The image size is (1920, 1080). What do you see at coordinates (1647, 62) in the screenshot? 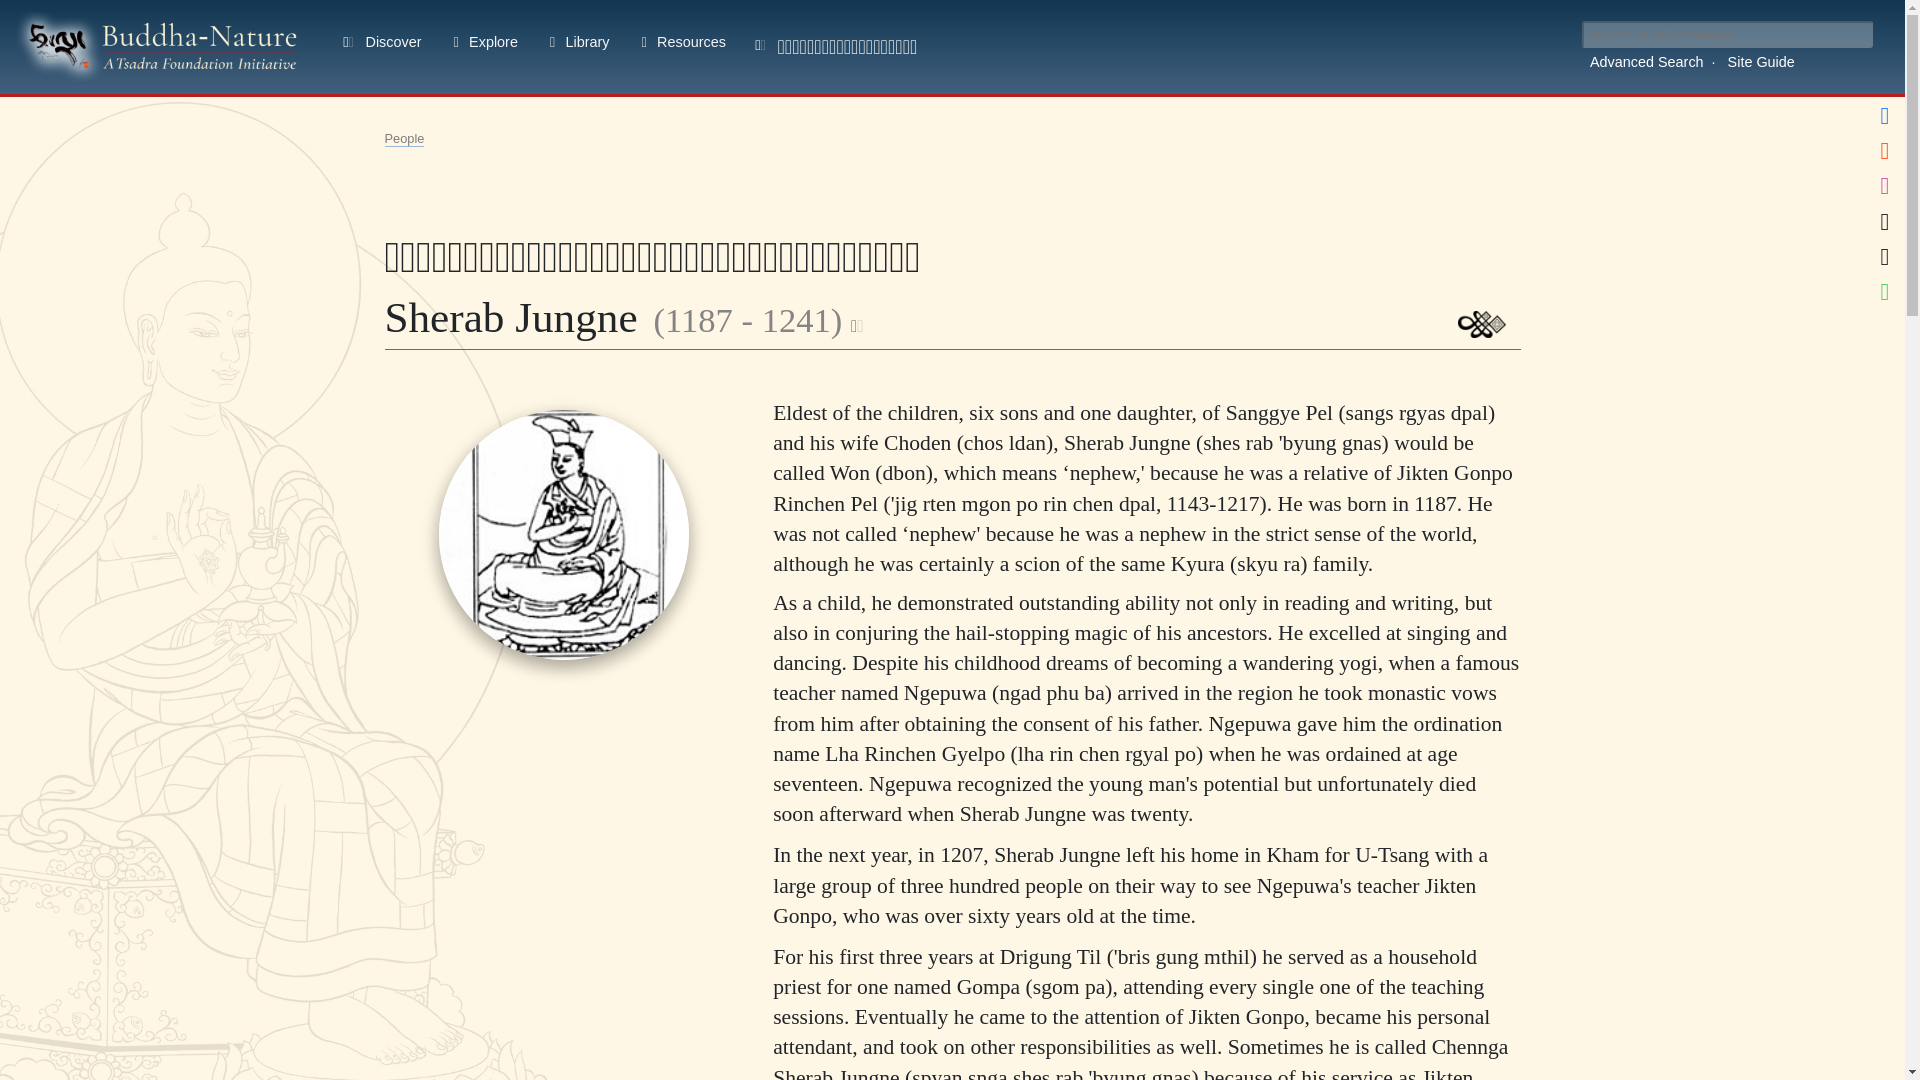
I see `Advanced Search` at bounding box center [1647, 62].